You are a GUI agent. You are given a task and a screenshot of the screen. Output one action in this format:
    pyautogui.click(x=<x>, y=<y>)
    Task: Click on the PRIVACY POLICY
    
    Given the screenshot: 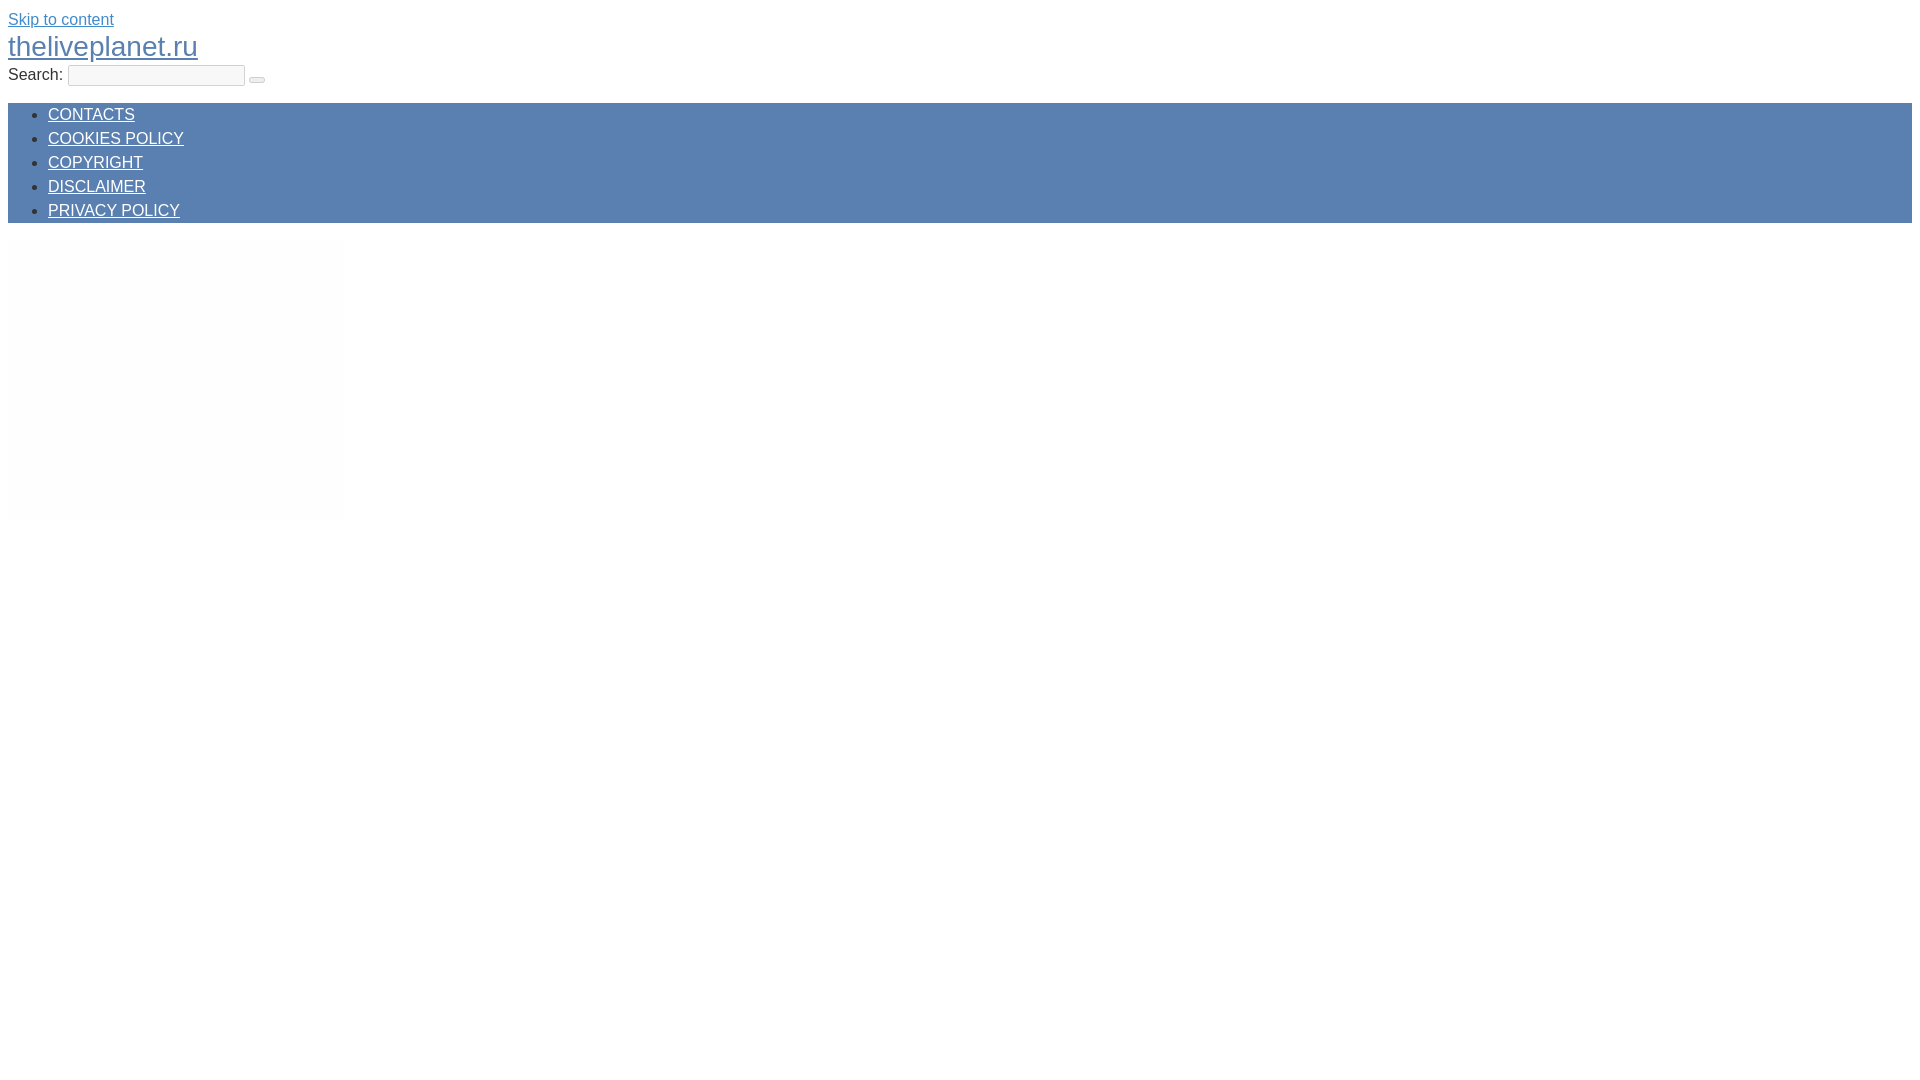 What is the action you would take?
    pyautogui.click(x=114, y=210)
    